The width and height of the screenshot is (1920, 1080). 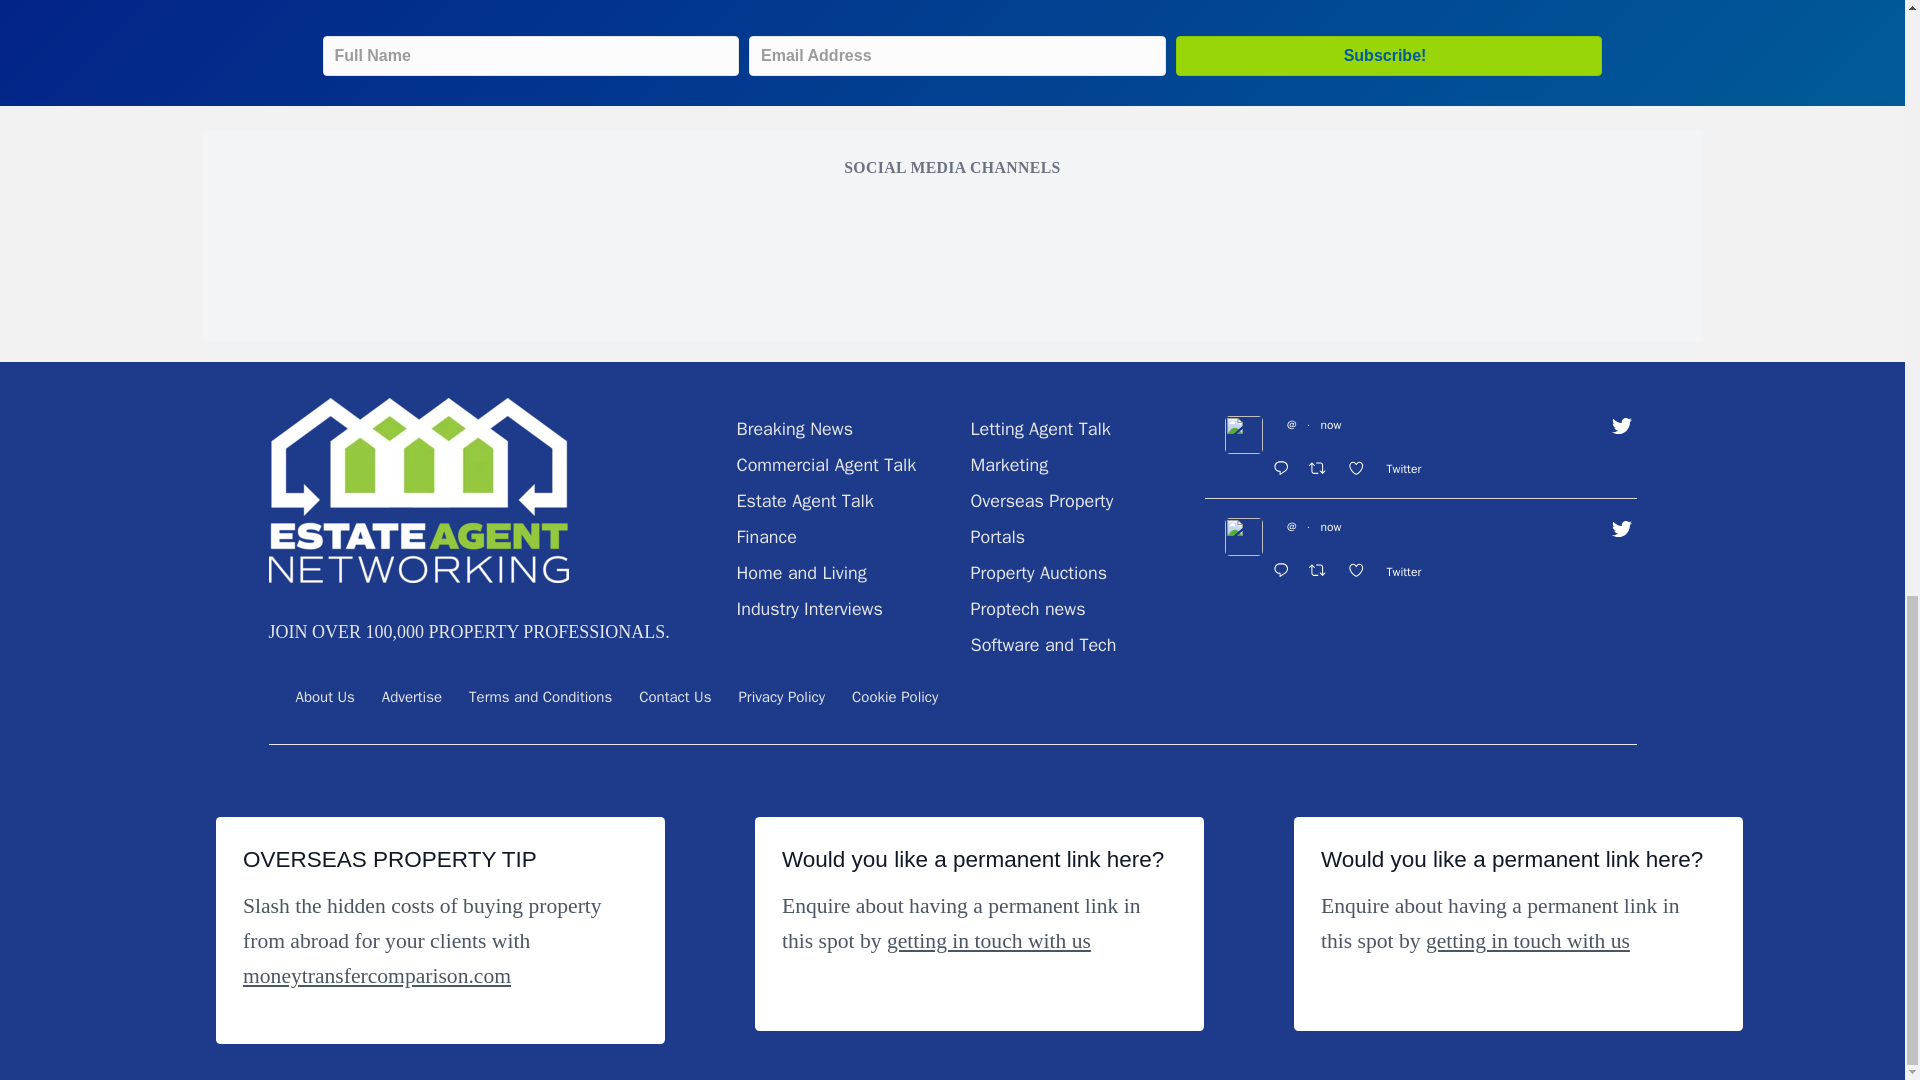 What do you see at coordinates (1042, 644) in the screenshot?
I see `Software and Tech` at bounding box center [1042, 644].